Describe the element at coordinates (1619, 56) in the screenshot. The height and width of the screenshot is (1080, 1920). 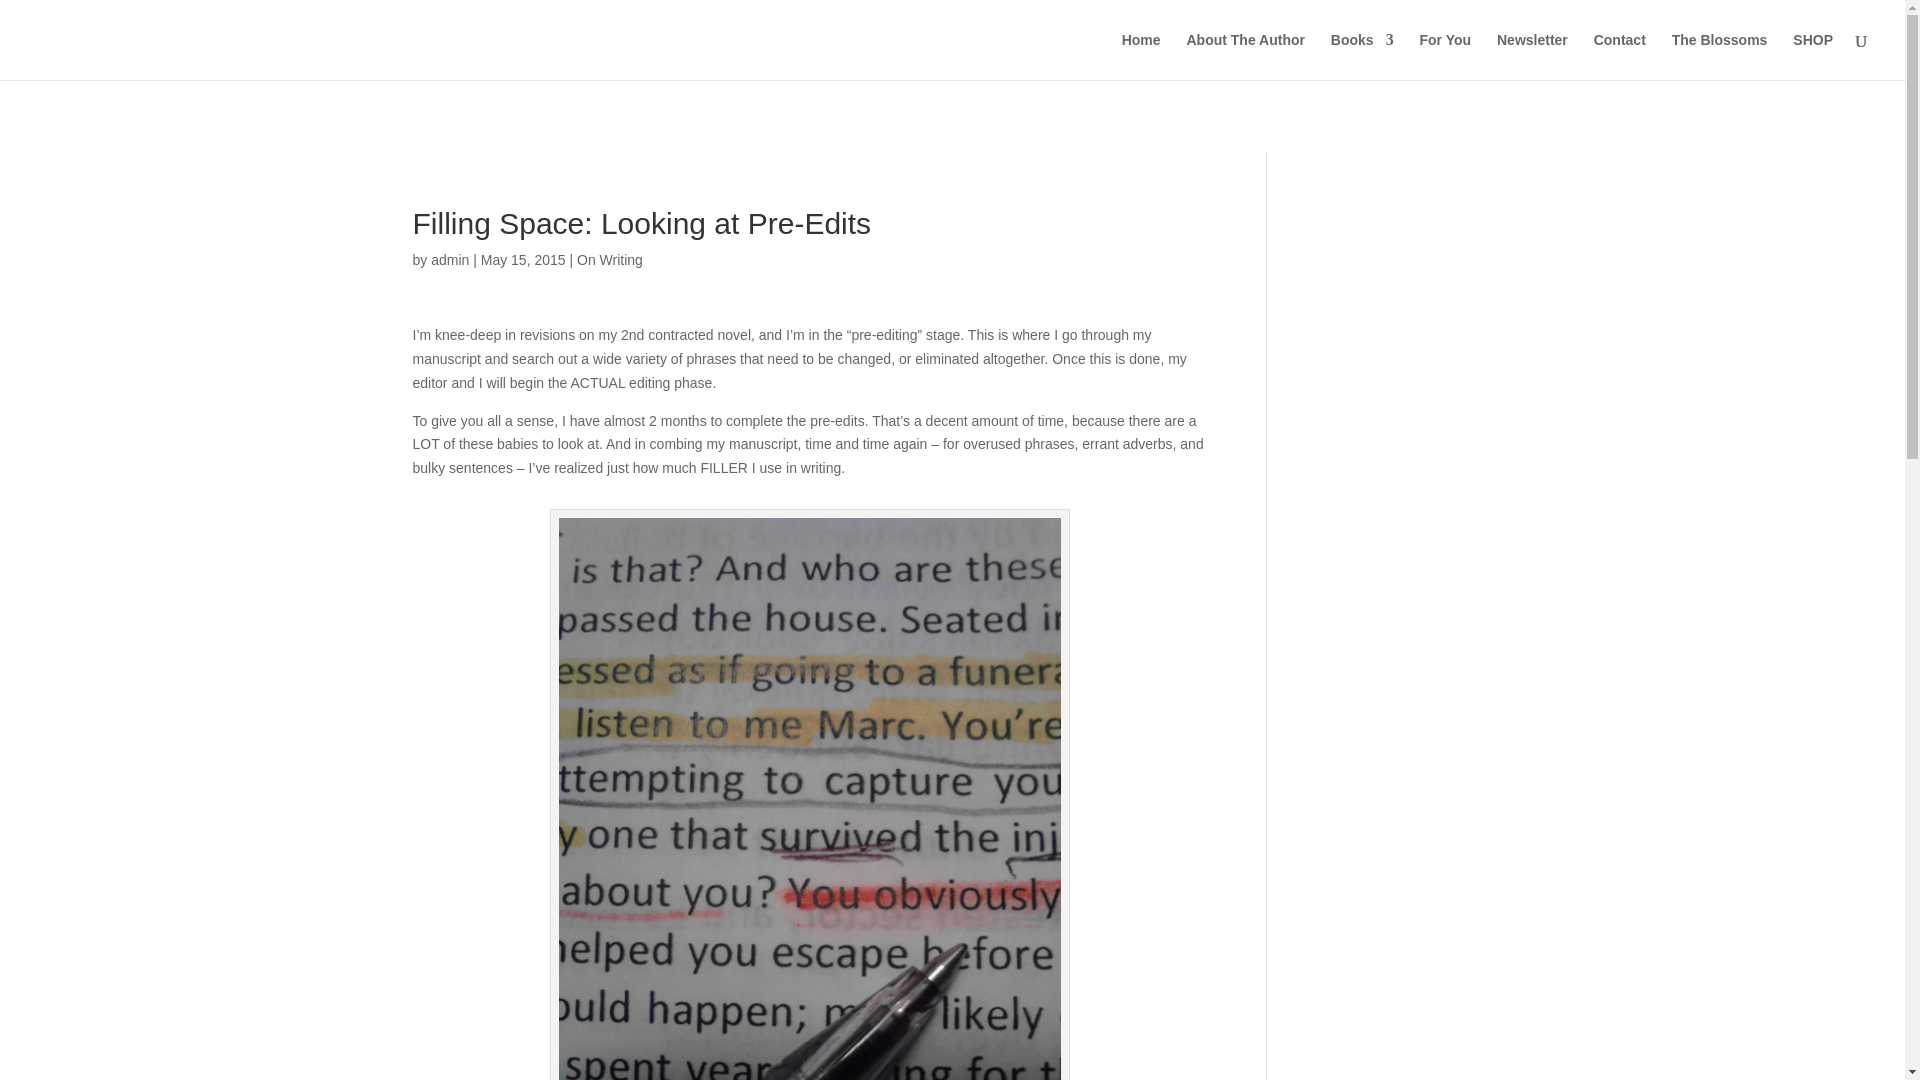
I see `Contact` at that location.